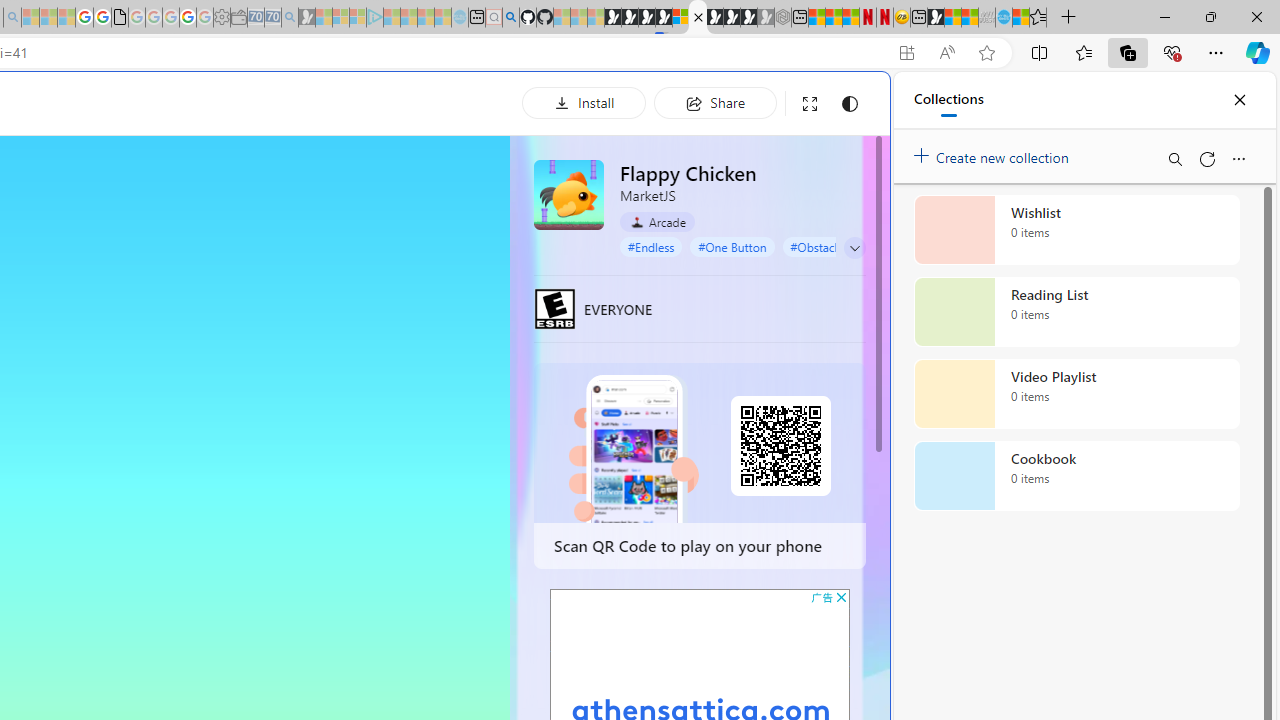 The image size is (1280, 720). Describe the element at coordinates (1076, 230) in the screenshot. I see `Wishlist collection, 0 items` at that location.